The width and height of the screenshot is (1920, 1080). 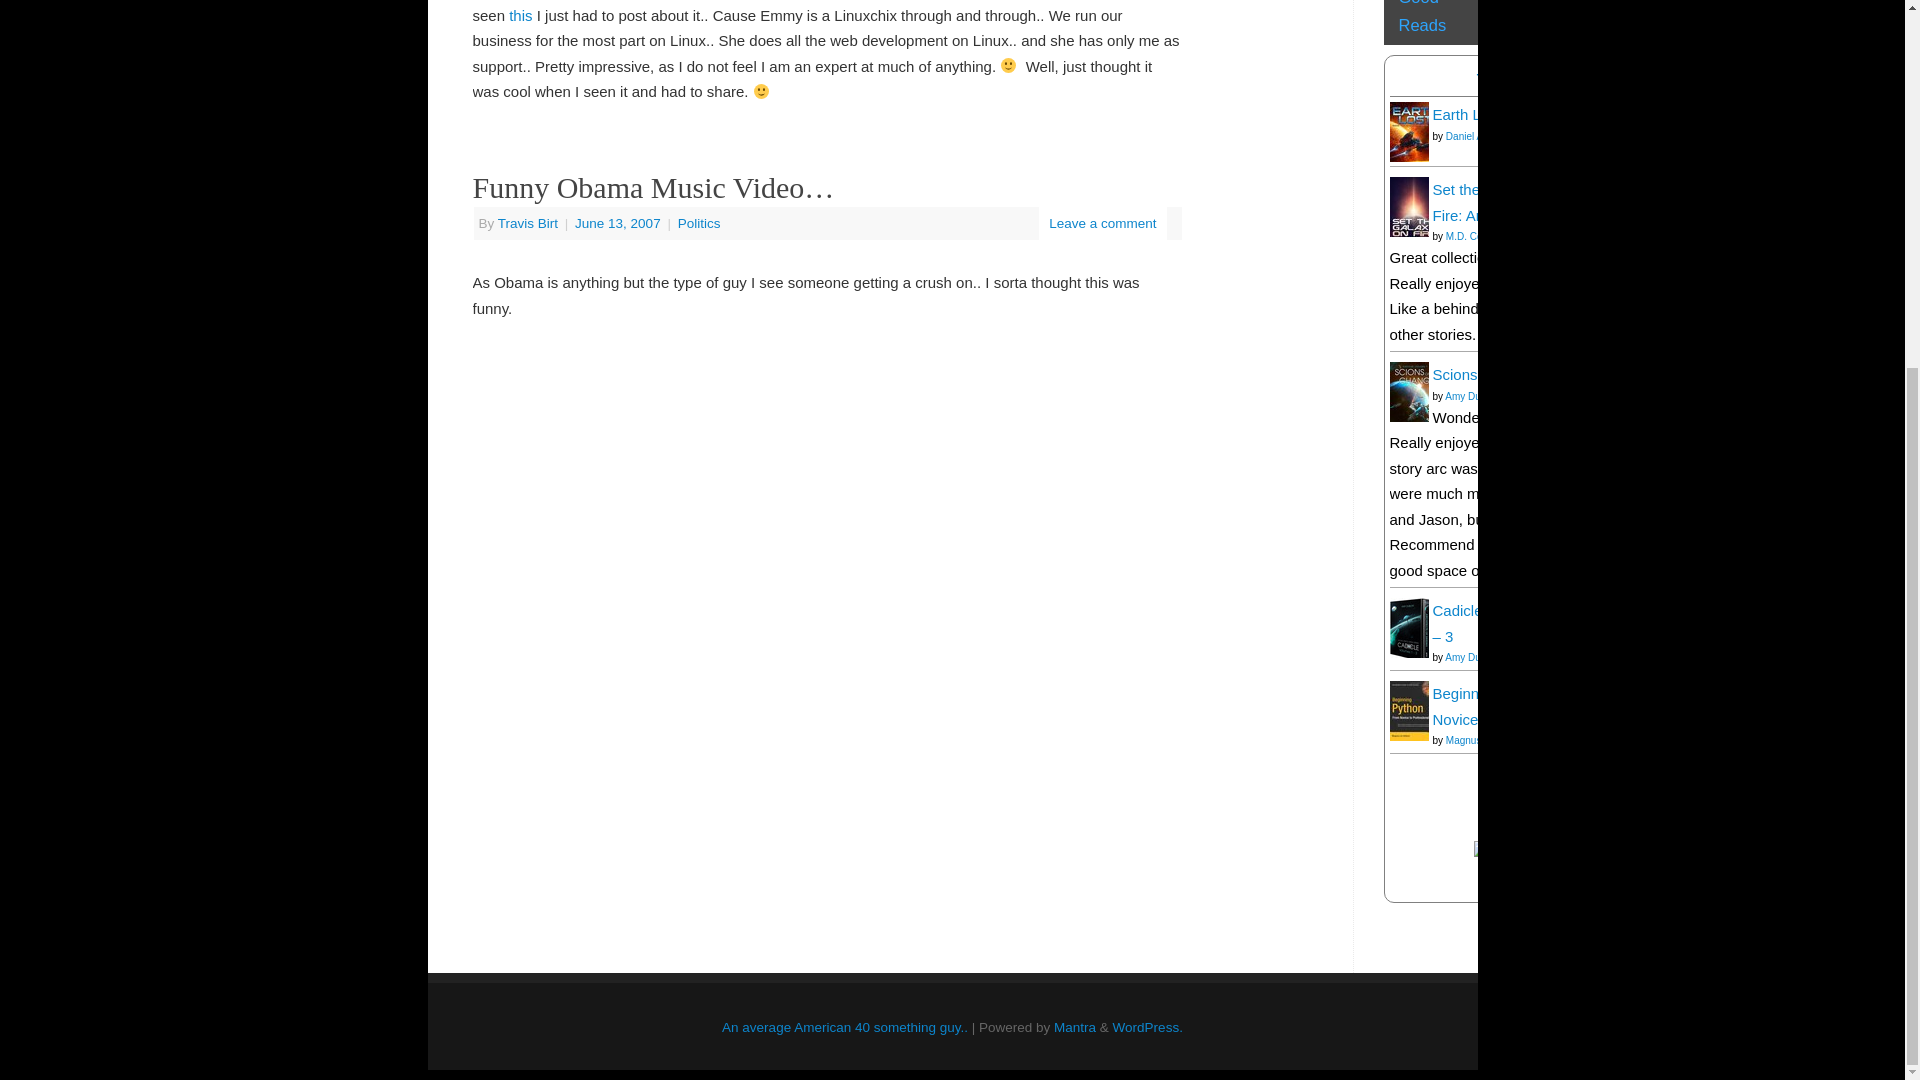 What do you see at coordinates (1480, 136) in the screenshot?
I see `Daniel Arenson` at bounding box center [1480, 136].